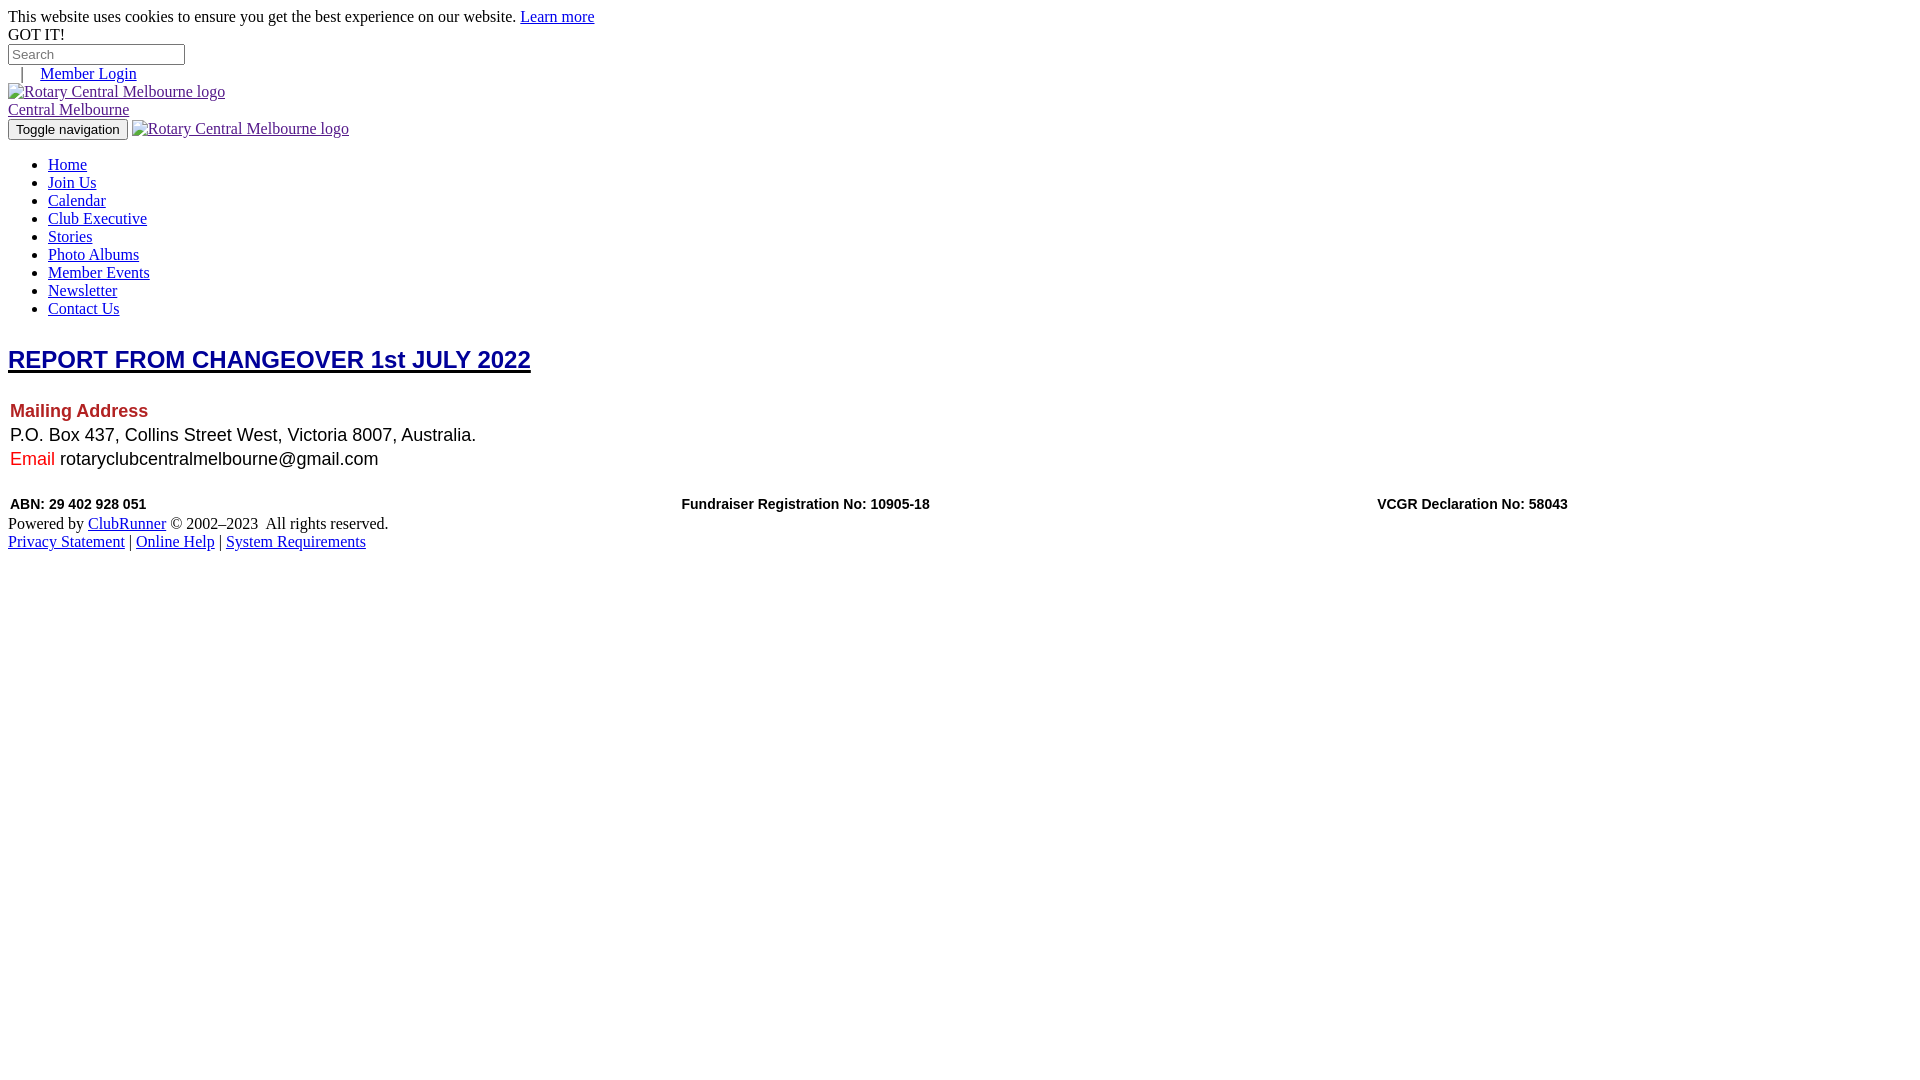 The width and height of the screenshot is (1920, 1080). What do you see at coordinates (72, 182) in the screenshot?
I see `Join Us` at bounding box center [72, 182].